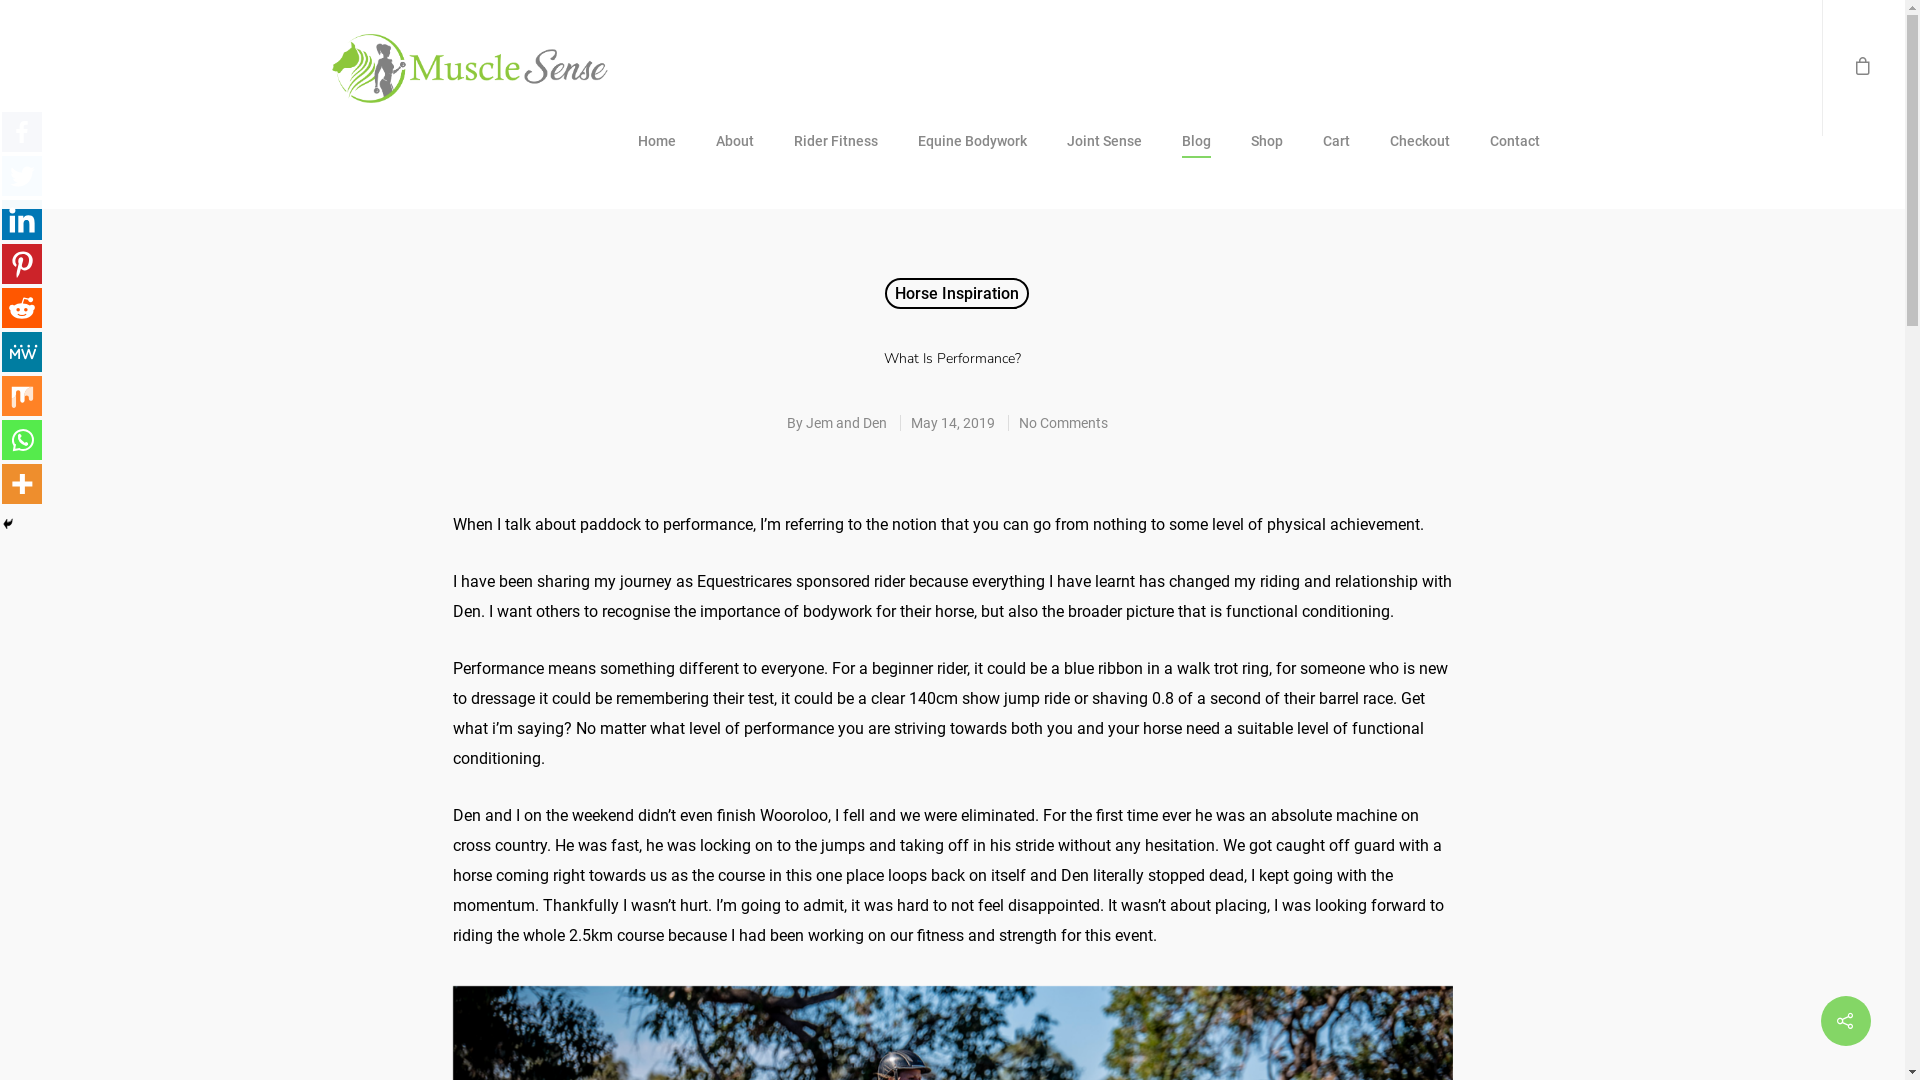 The height and width of the screenshot is (1080, 1920). I want to click on Hide, so click(8, 524).